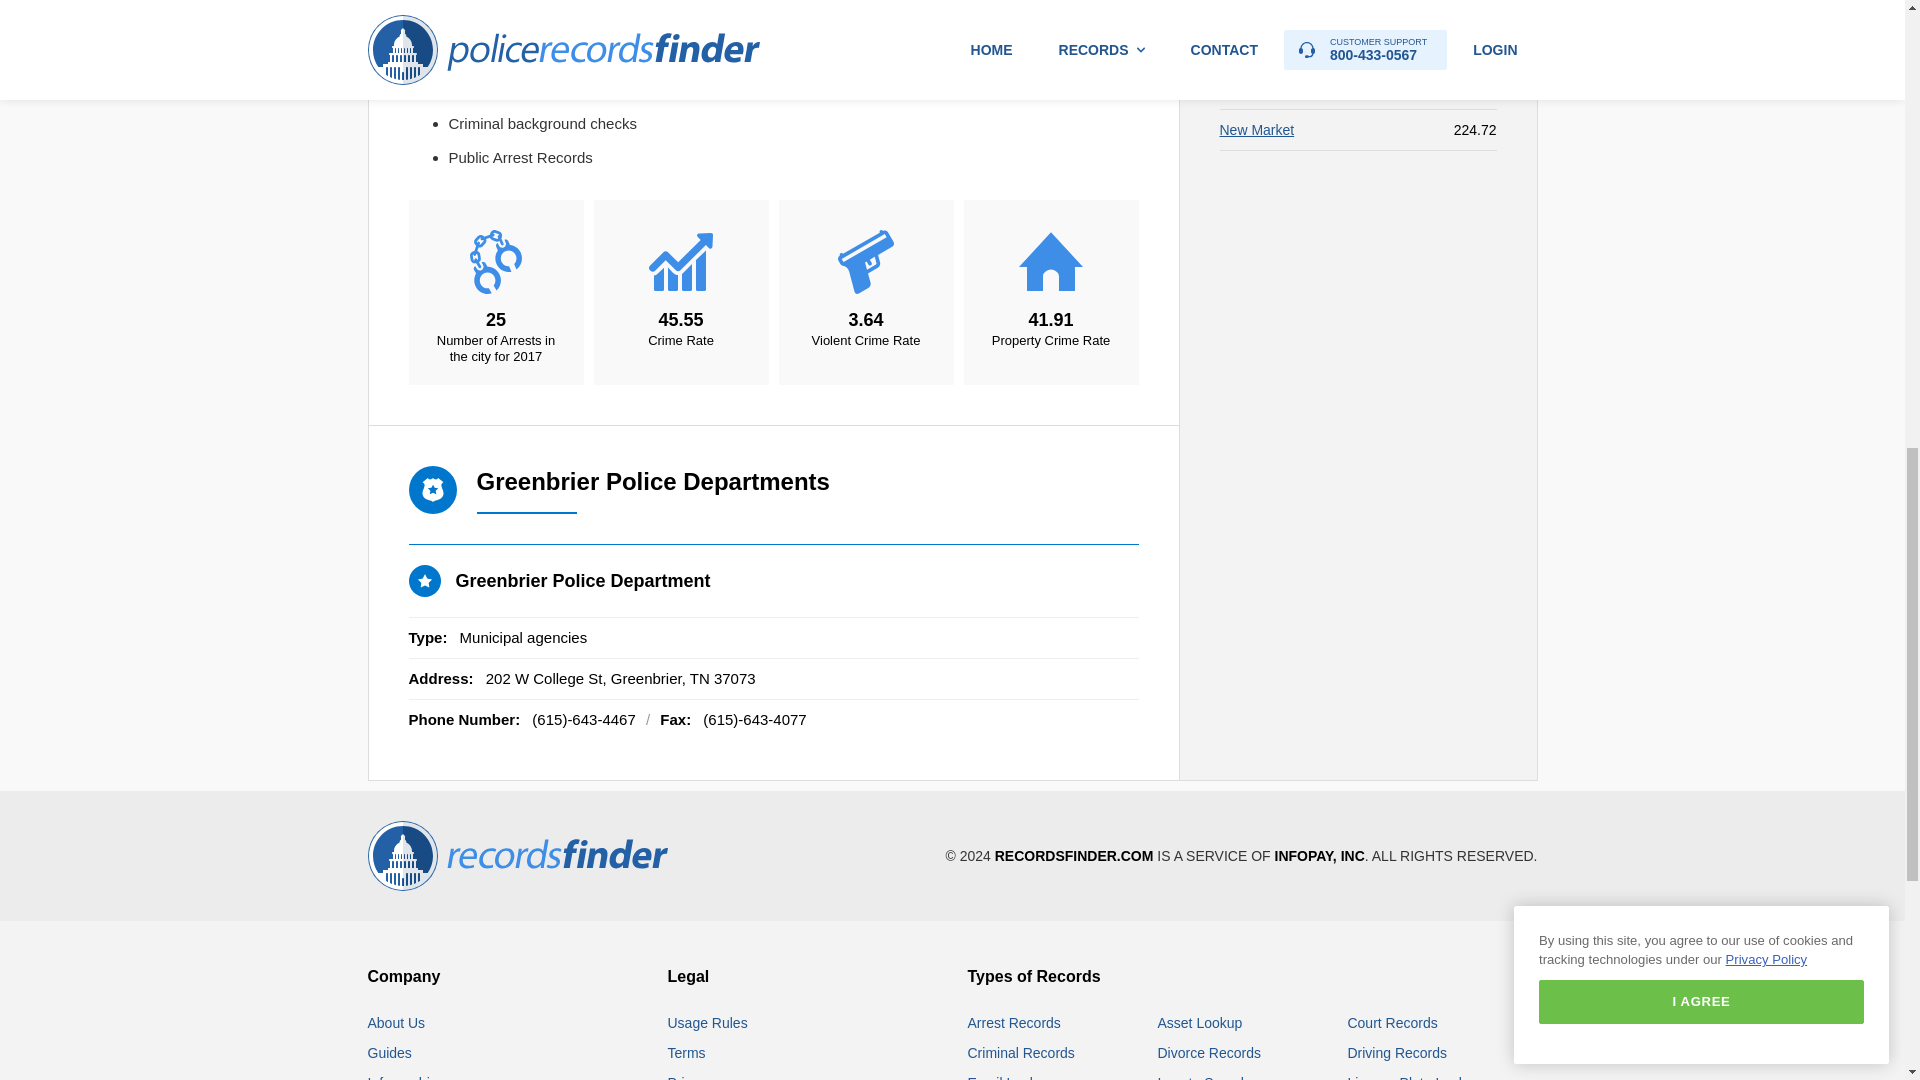  Describe the element at coordinates (691, 1077) in the screenshot. I see `RecordsFinder.com Privacy Policy` at that location.